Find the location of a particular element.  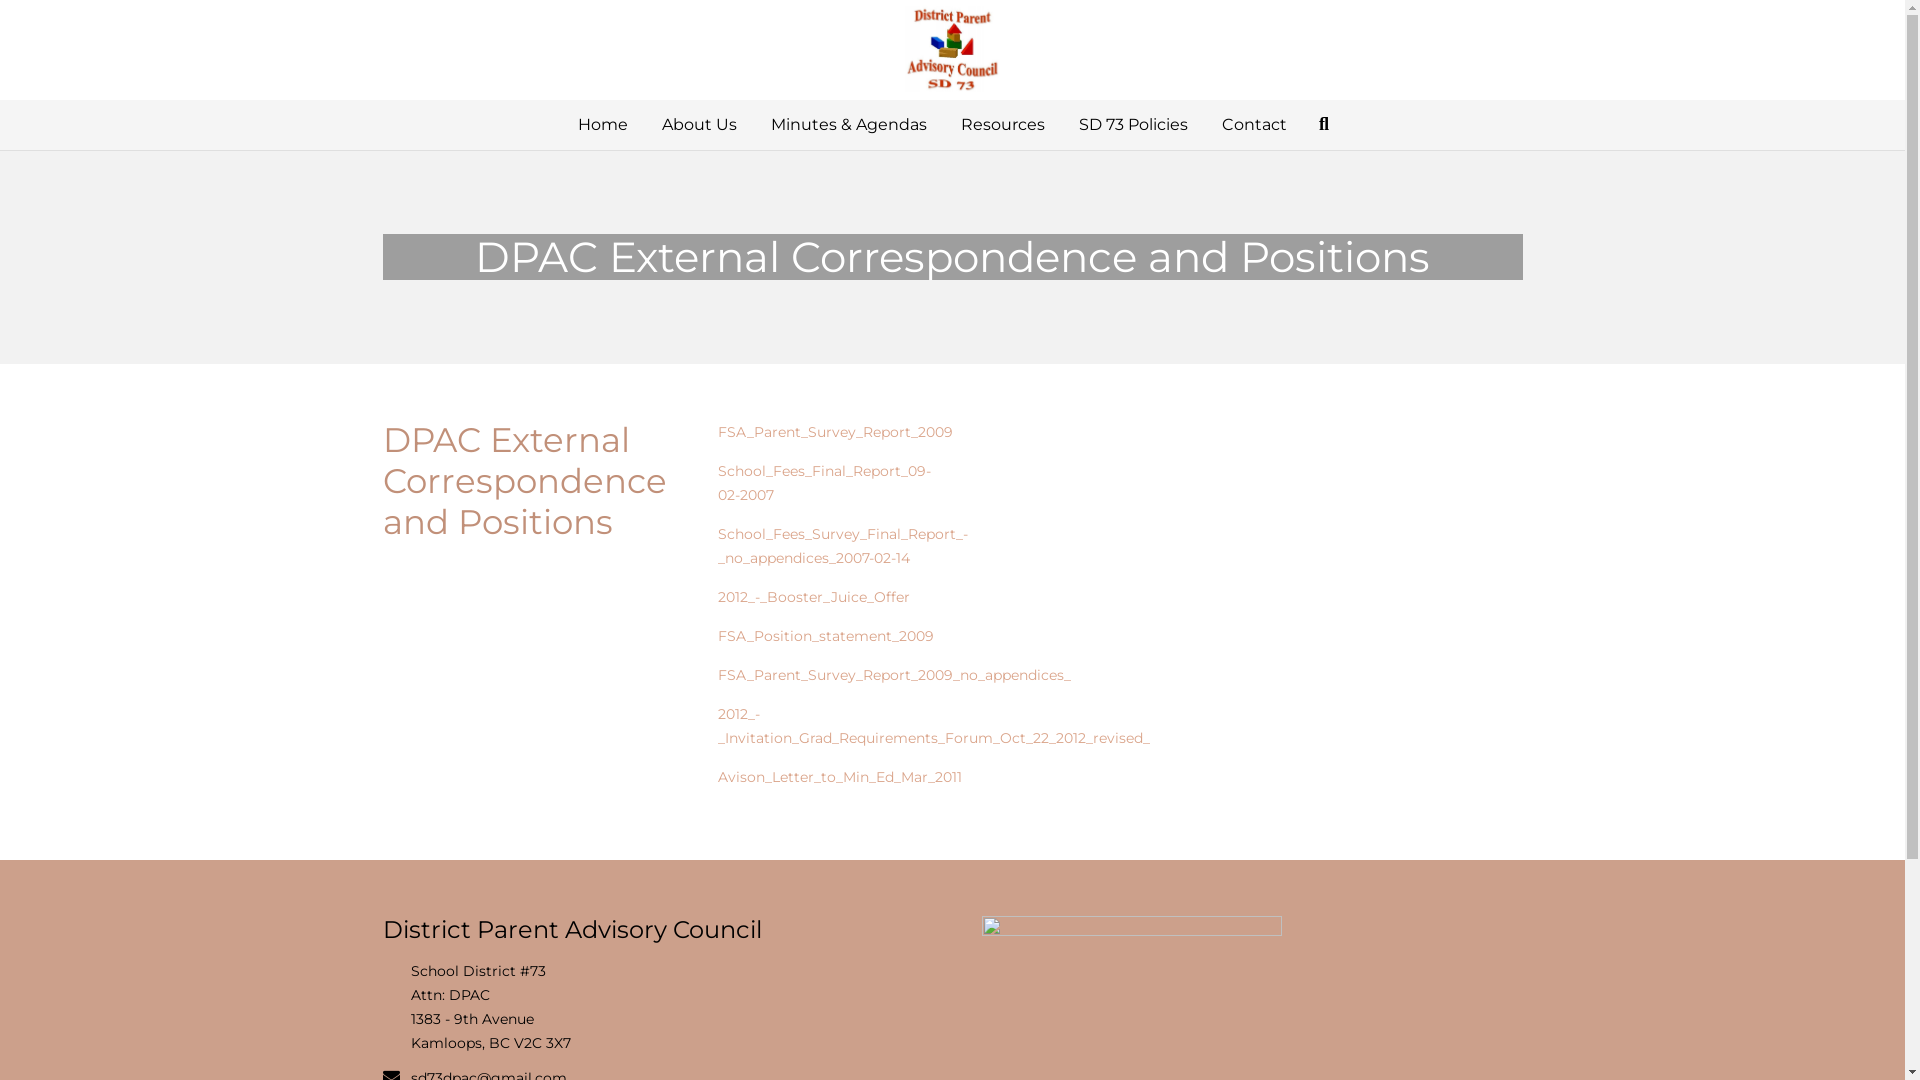

School_Fees_Final_Report_09-02-2007 is located at coordinates (805, 483).